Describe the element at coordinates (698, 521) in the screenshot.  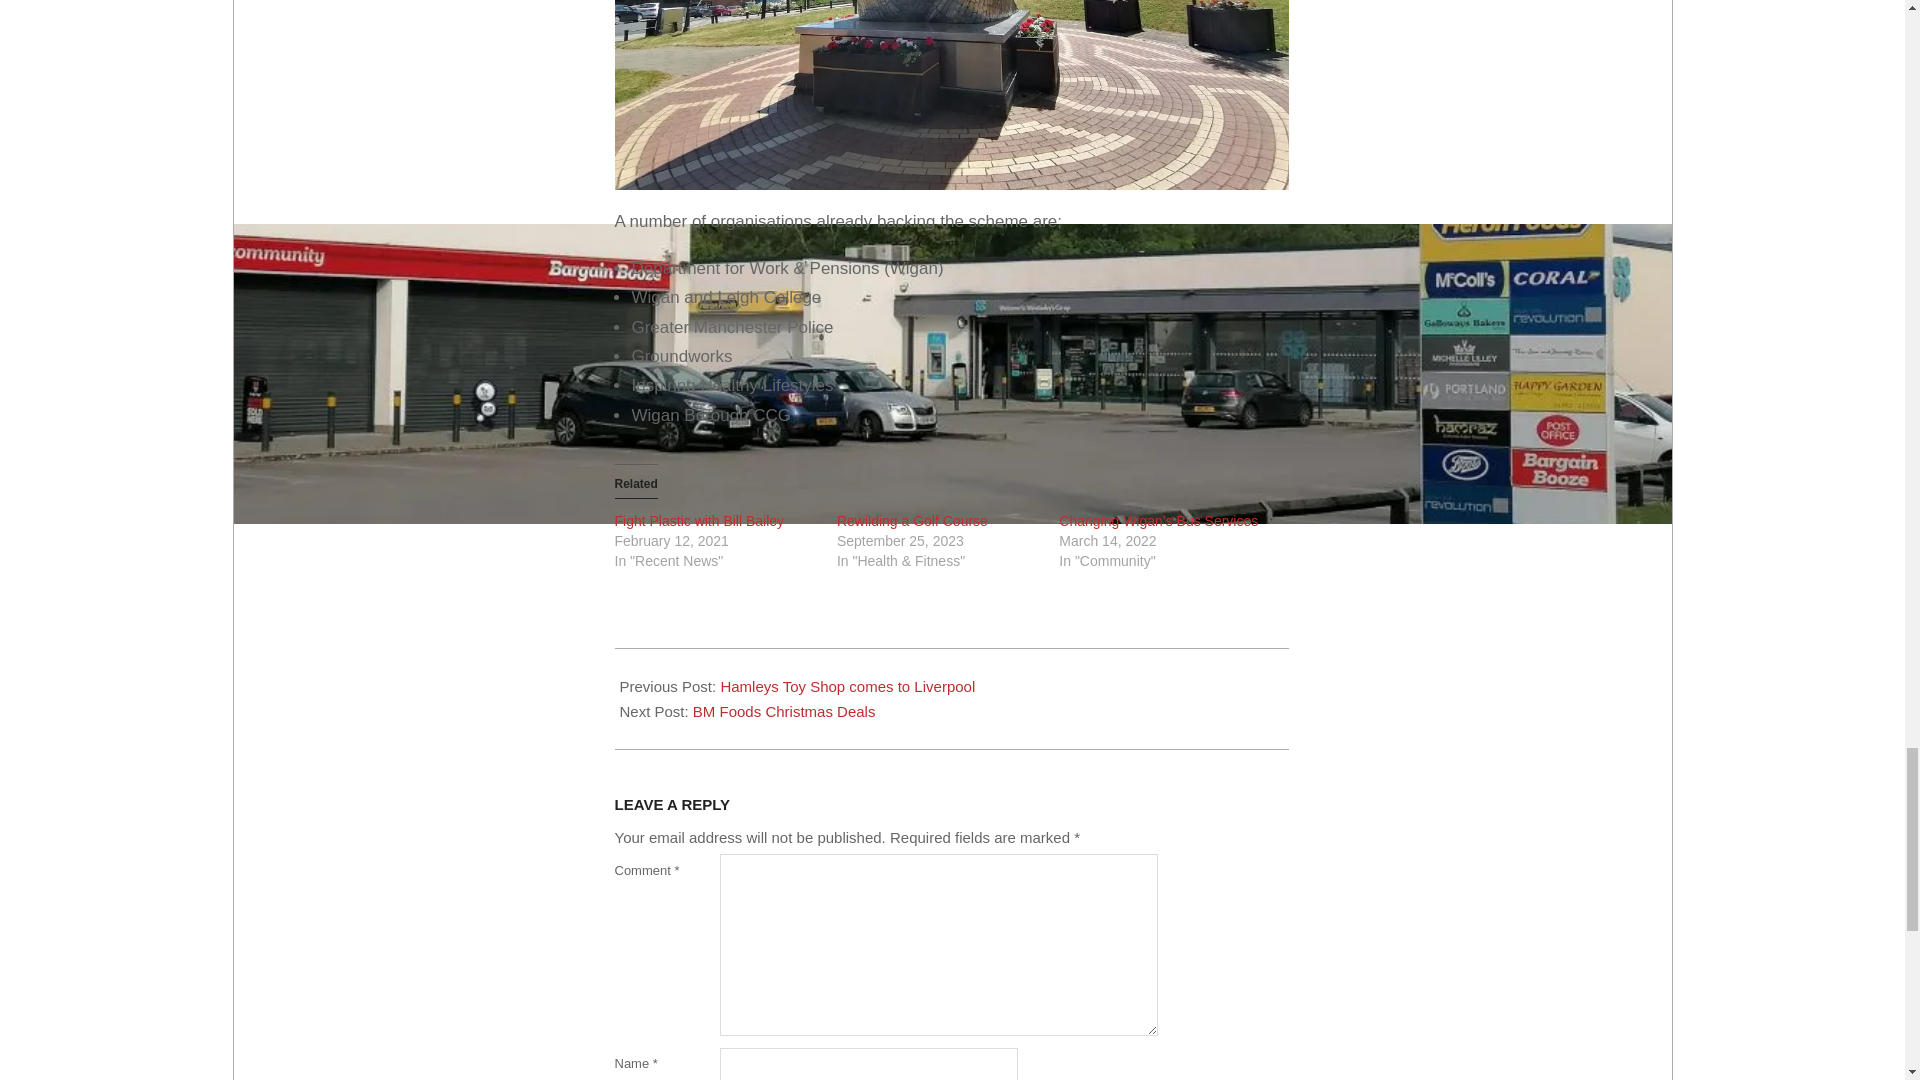
I see `Fight Plastic with Bill Bailey` at that location.